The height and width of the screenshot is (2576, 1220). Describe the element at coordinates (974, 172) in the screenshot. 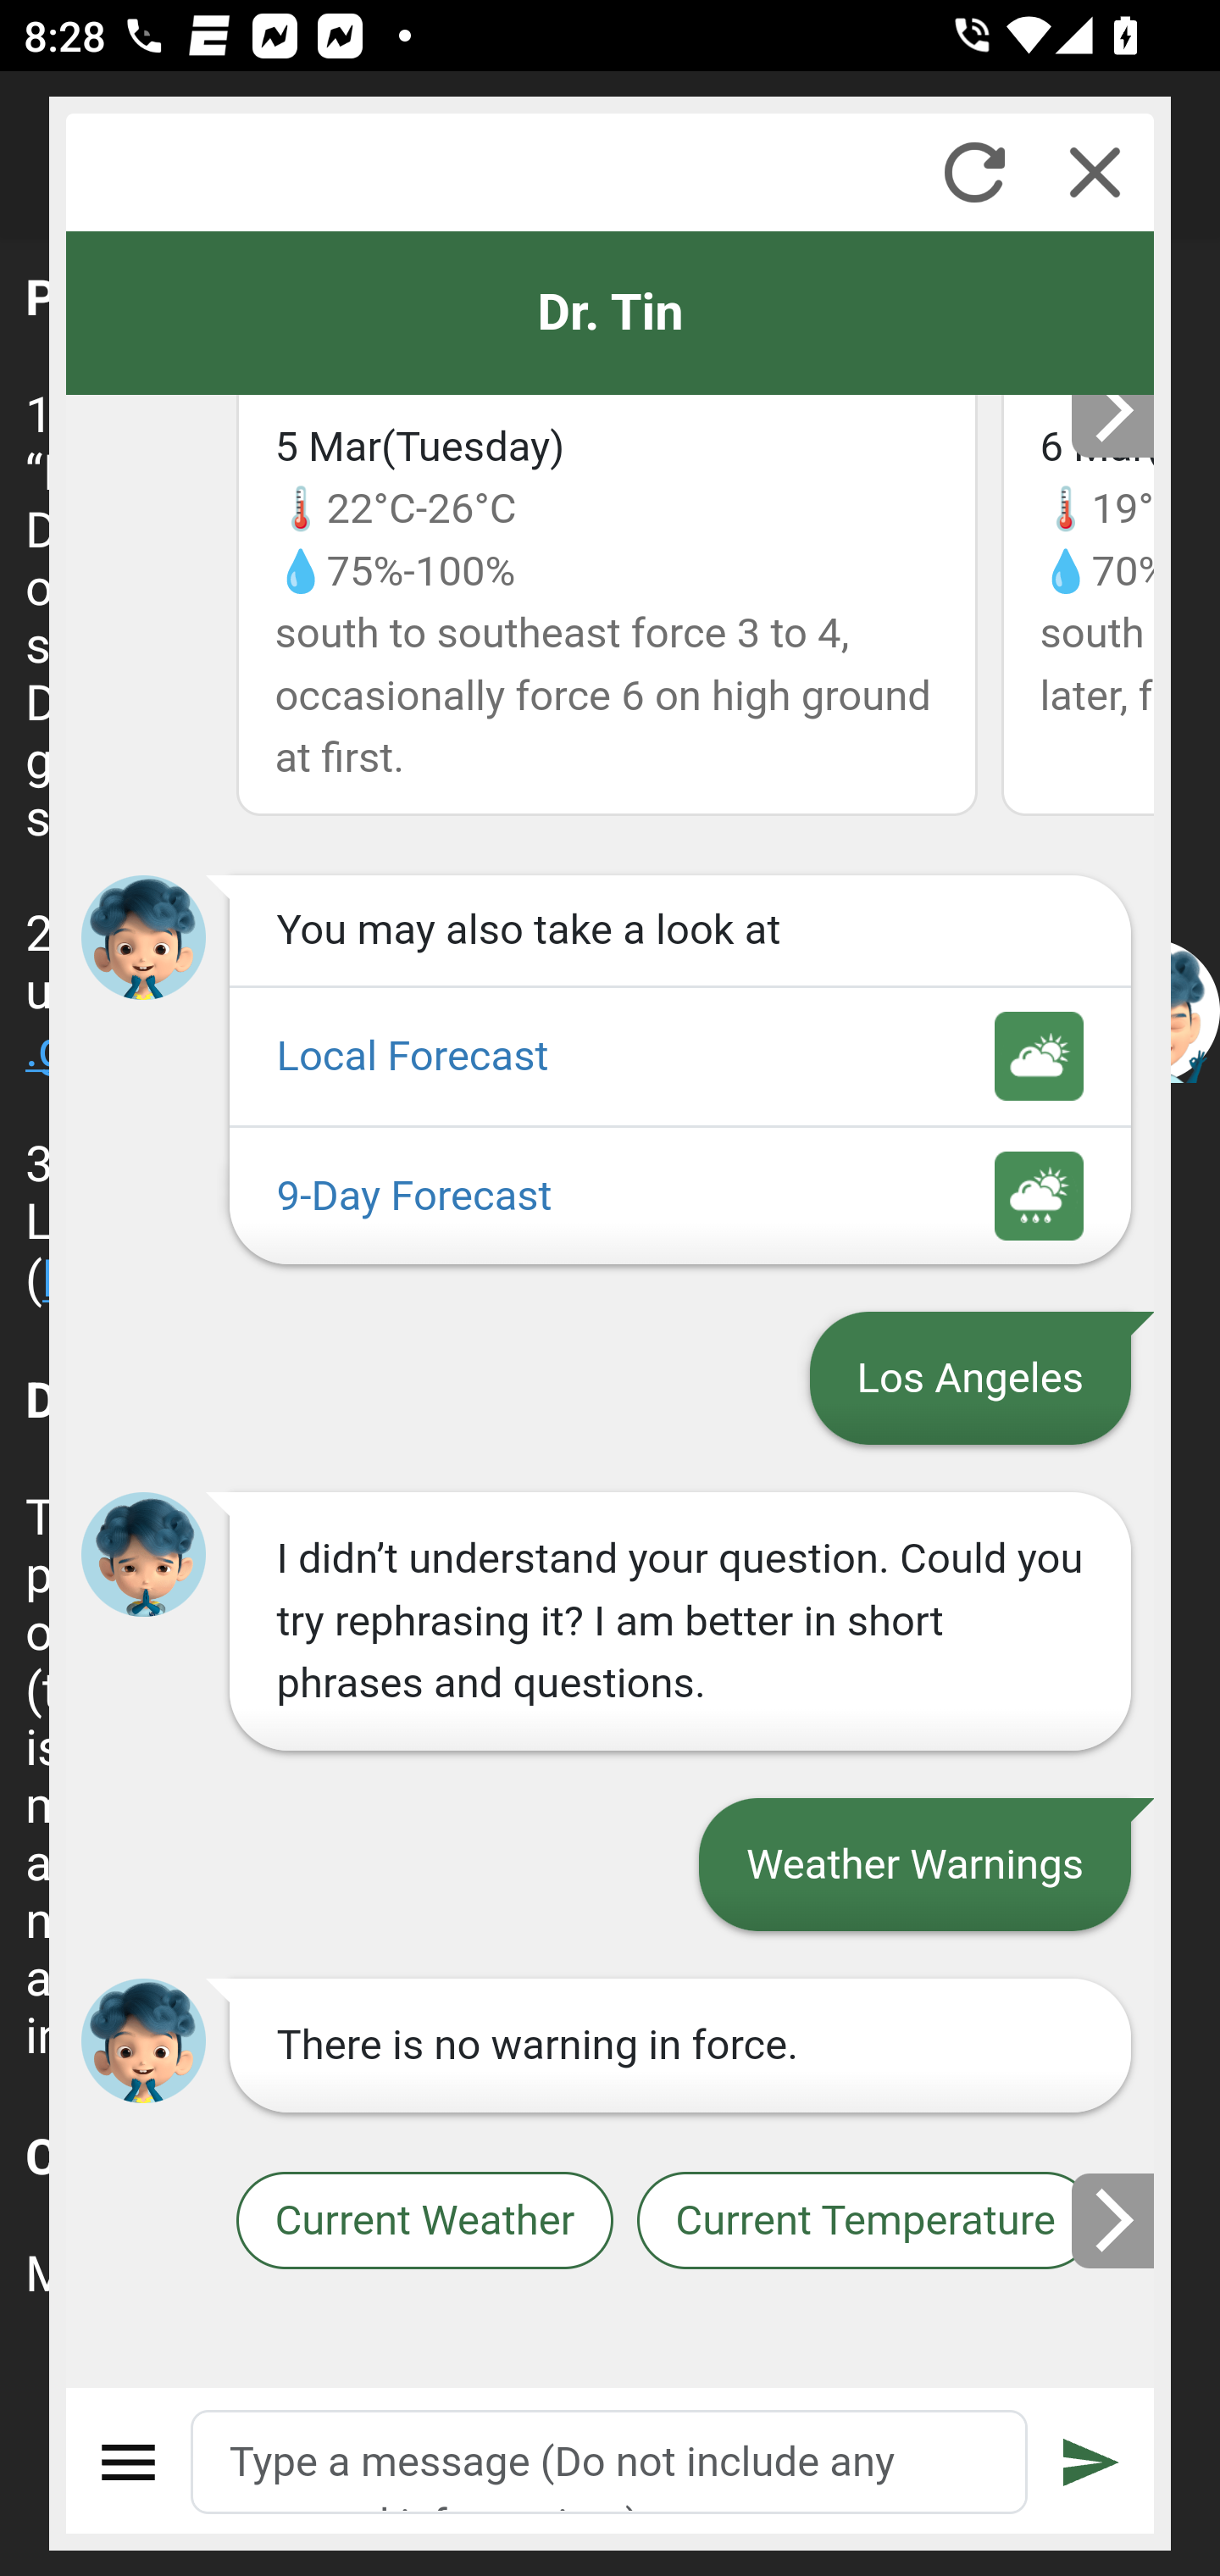

I see `Refresh` at that location.